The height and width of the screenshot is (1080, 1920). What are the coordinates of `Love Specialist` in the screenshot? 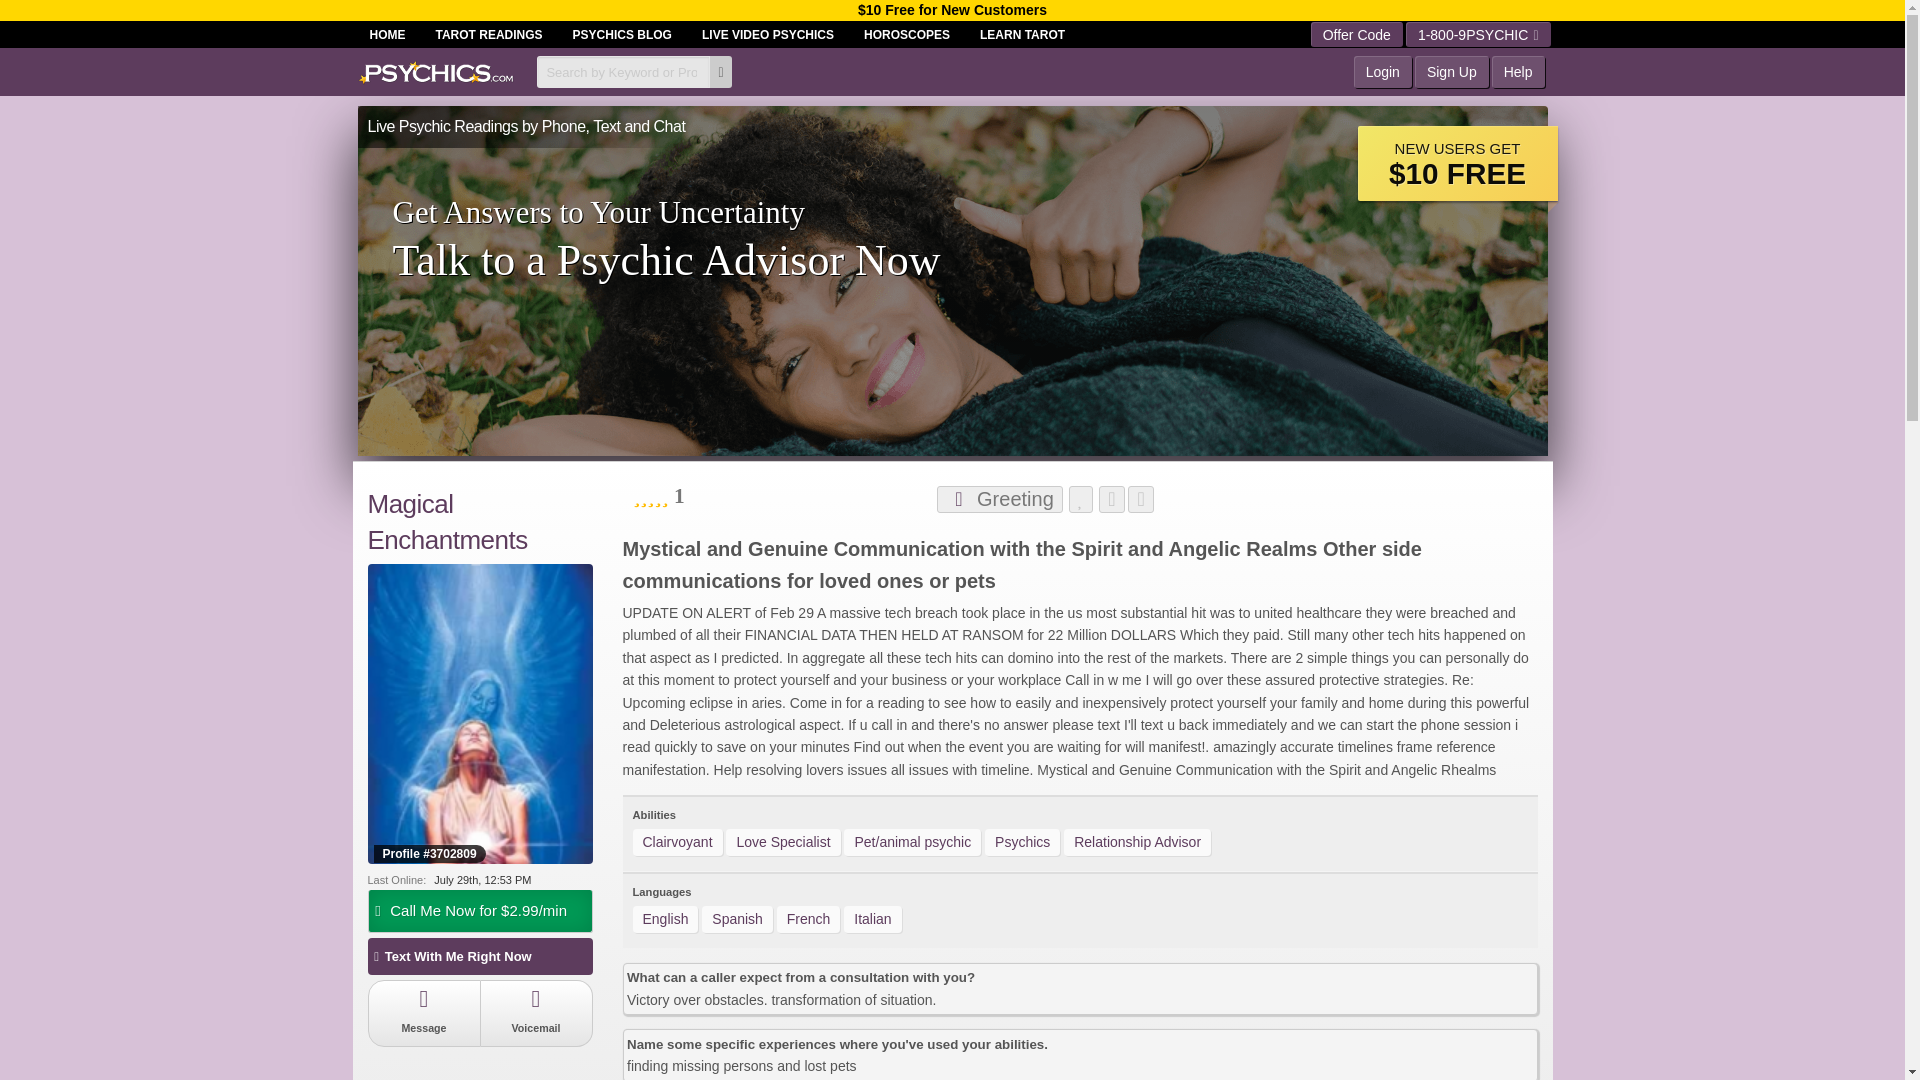 It's located at (782, 842).